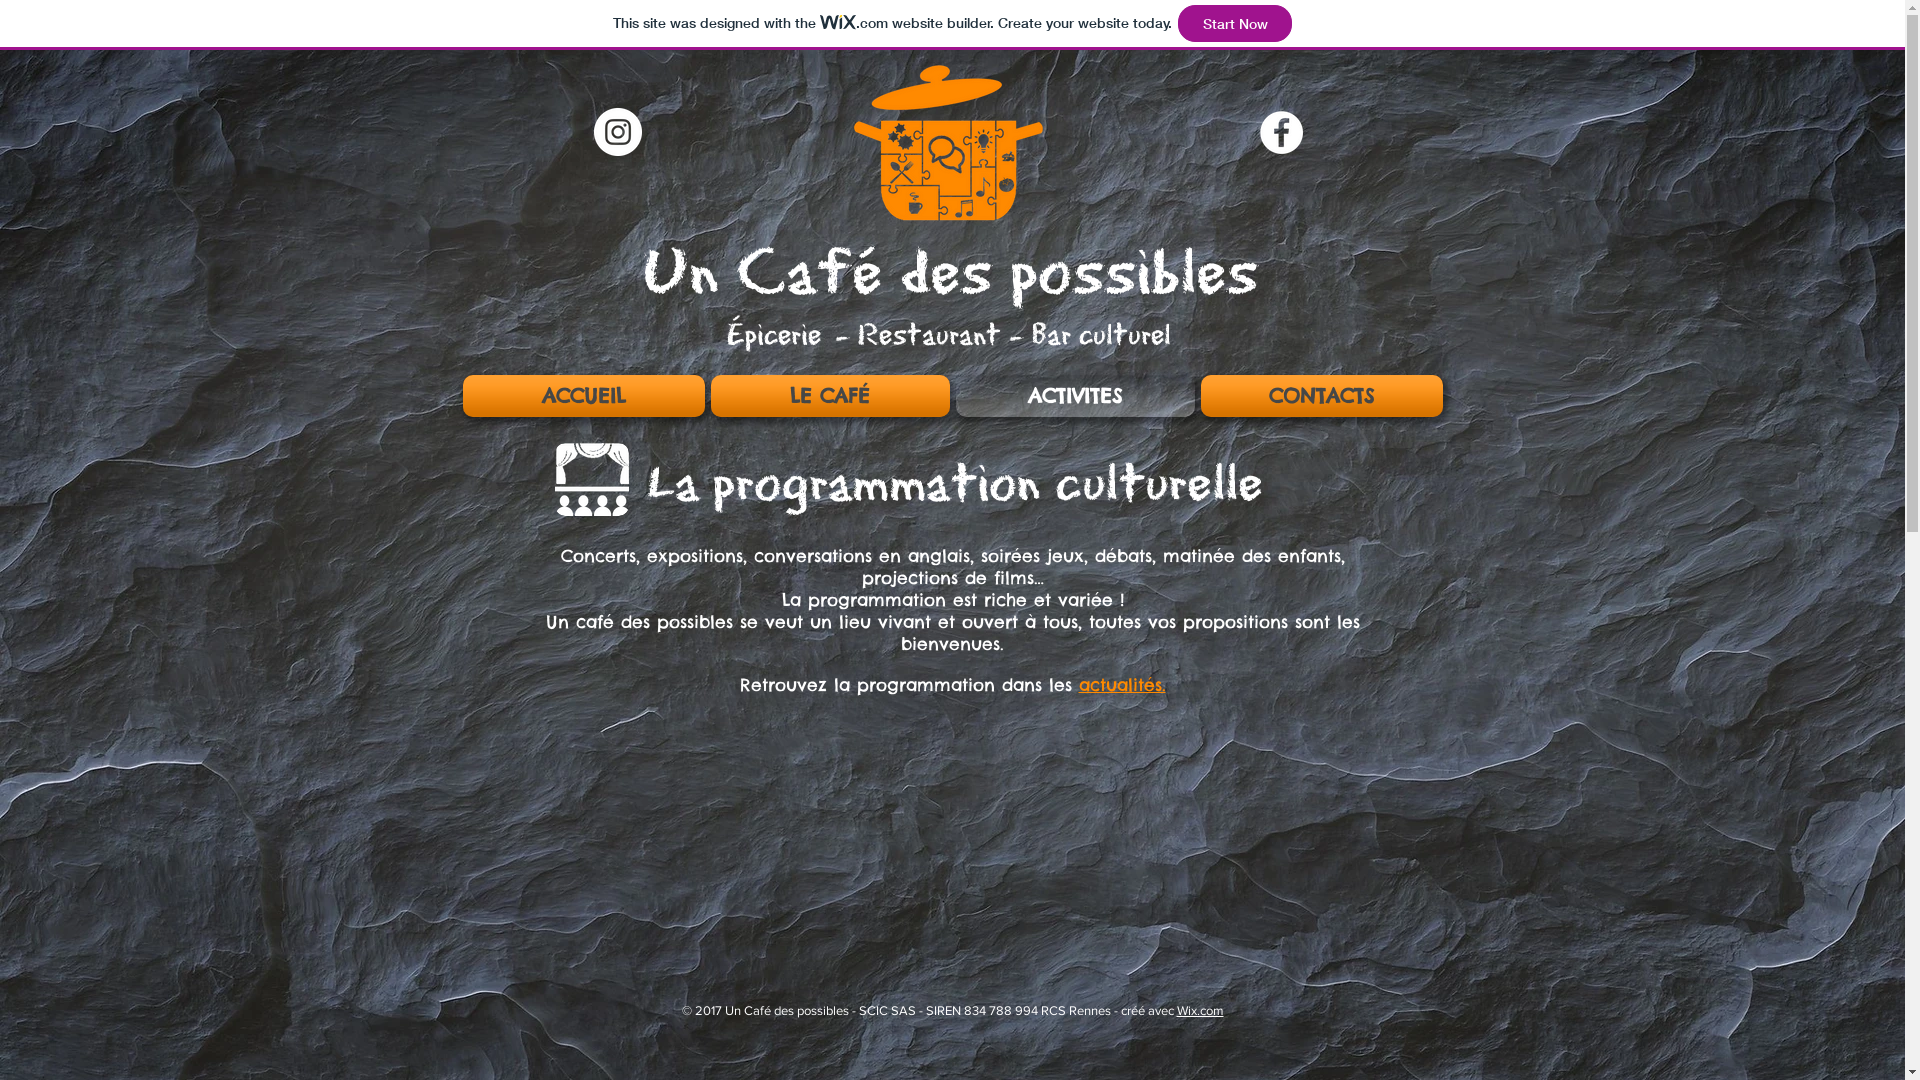 The image size is (1920, 1080). I want to click on ACTIVITES, so click(1074, 396).